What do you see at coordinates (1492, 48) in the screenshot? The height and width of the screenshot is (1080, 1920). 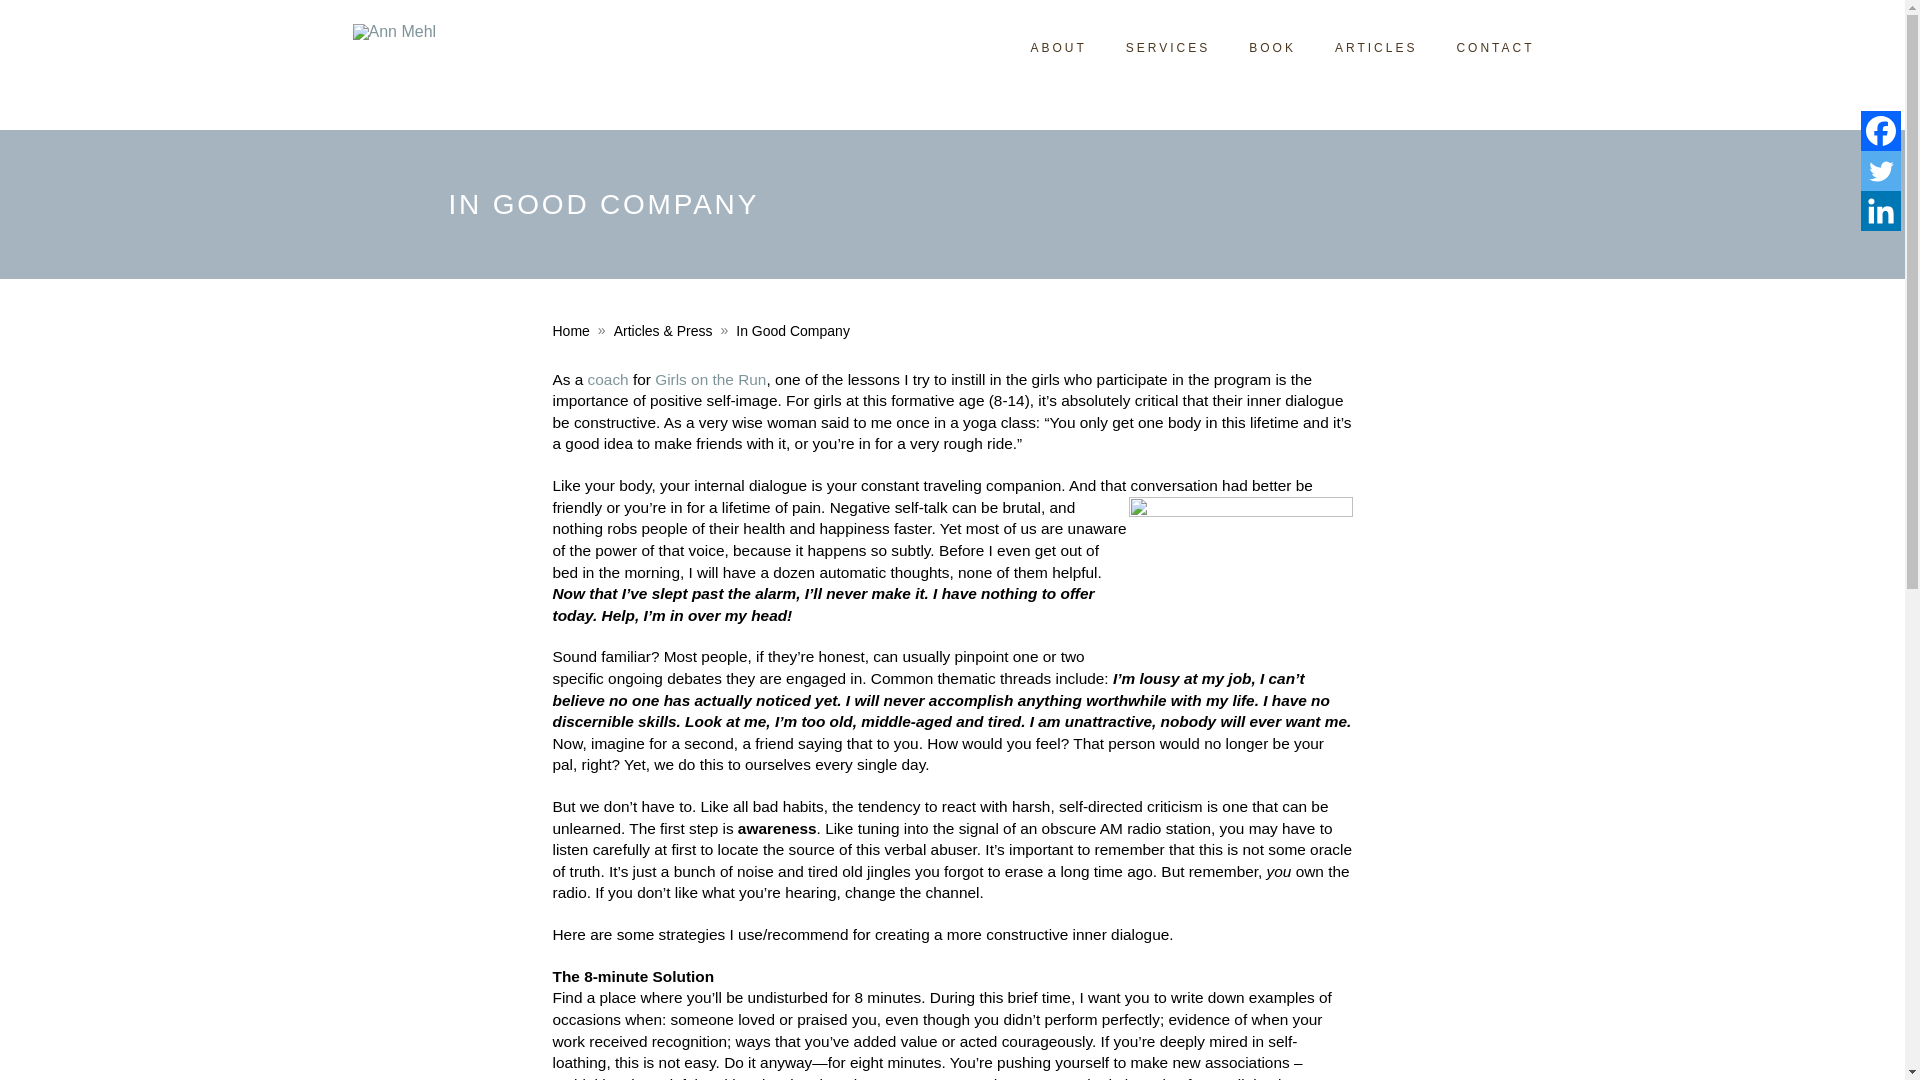 I see `CONTACT` at bounding box center [1492, 48].